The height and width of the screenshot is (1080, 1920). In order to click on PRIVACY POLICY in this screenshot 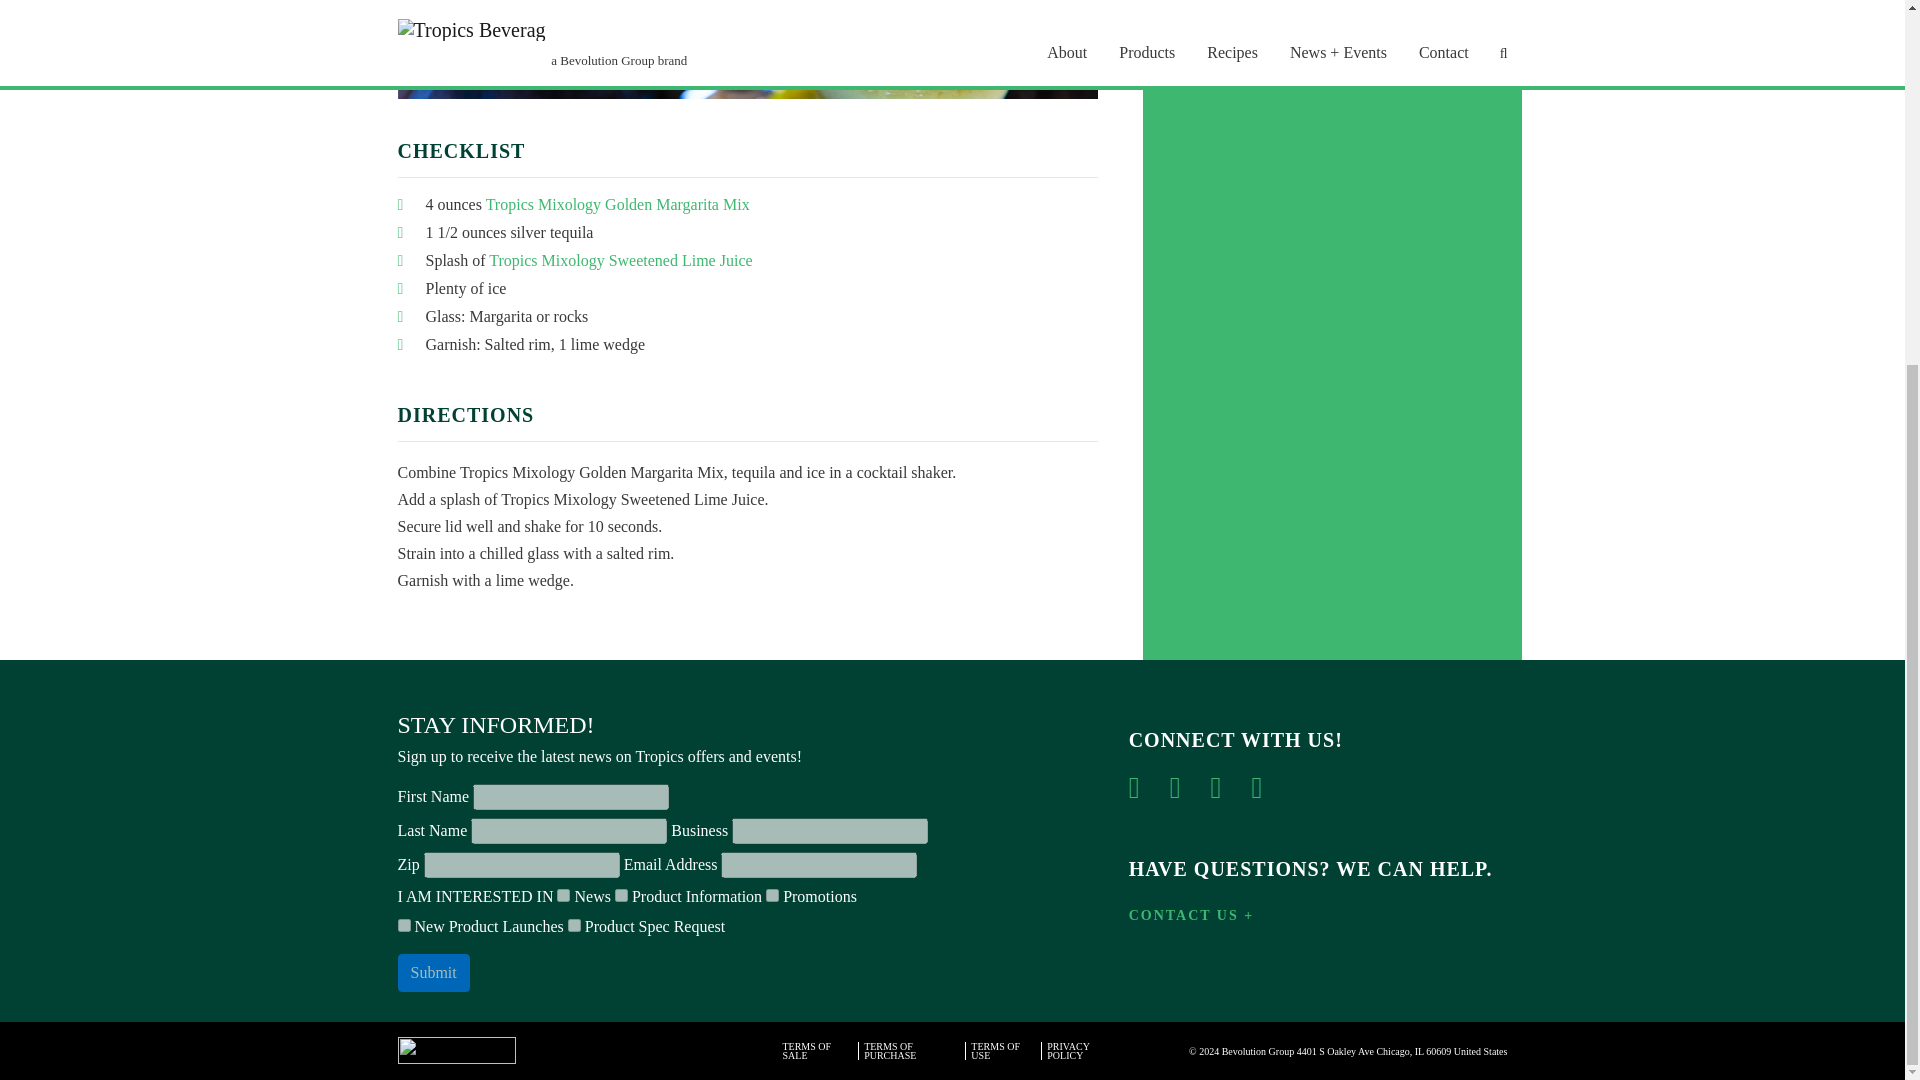, I will do `click(1084, 1050)`.